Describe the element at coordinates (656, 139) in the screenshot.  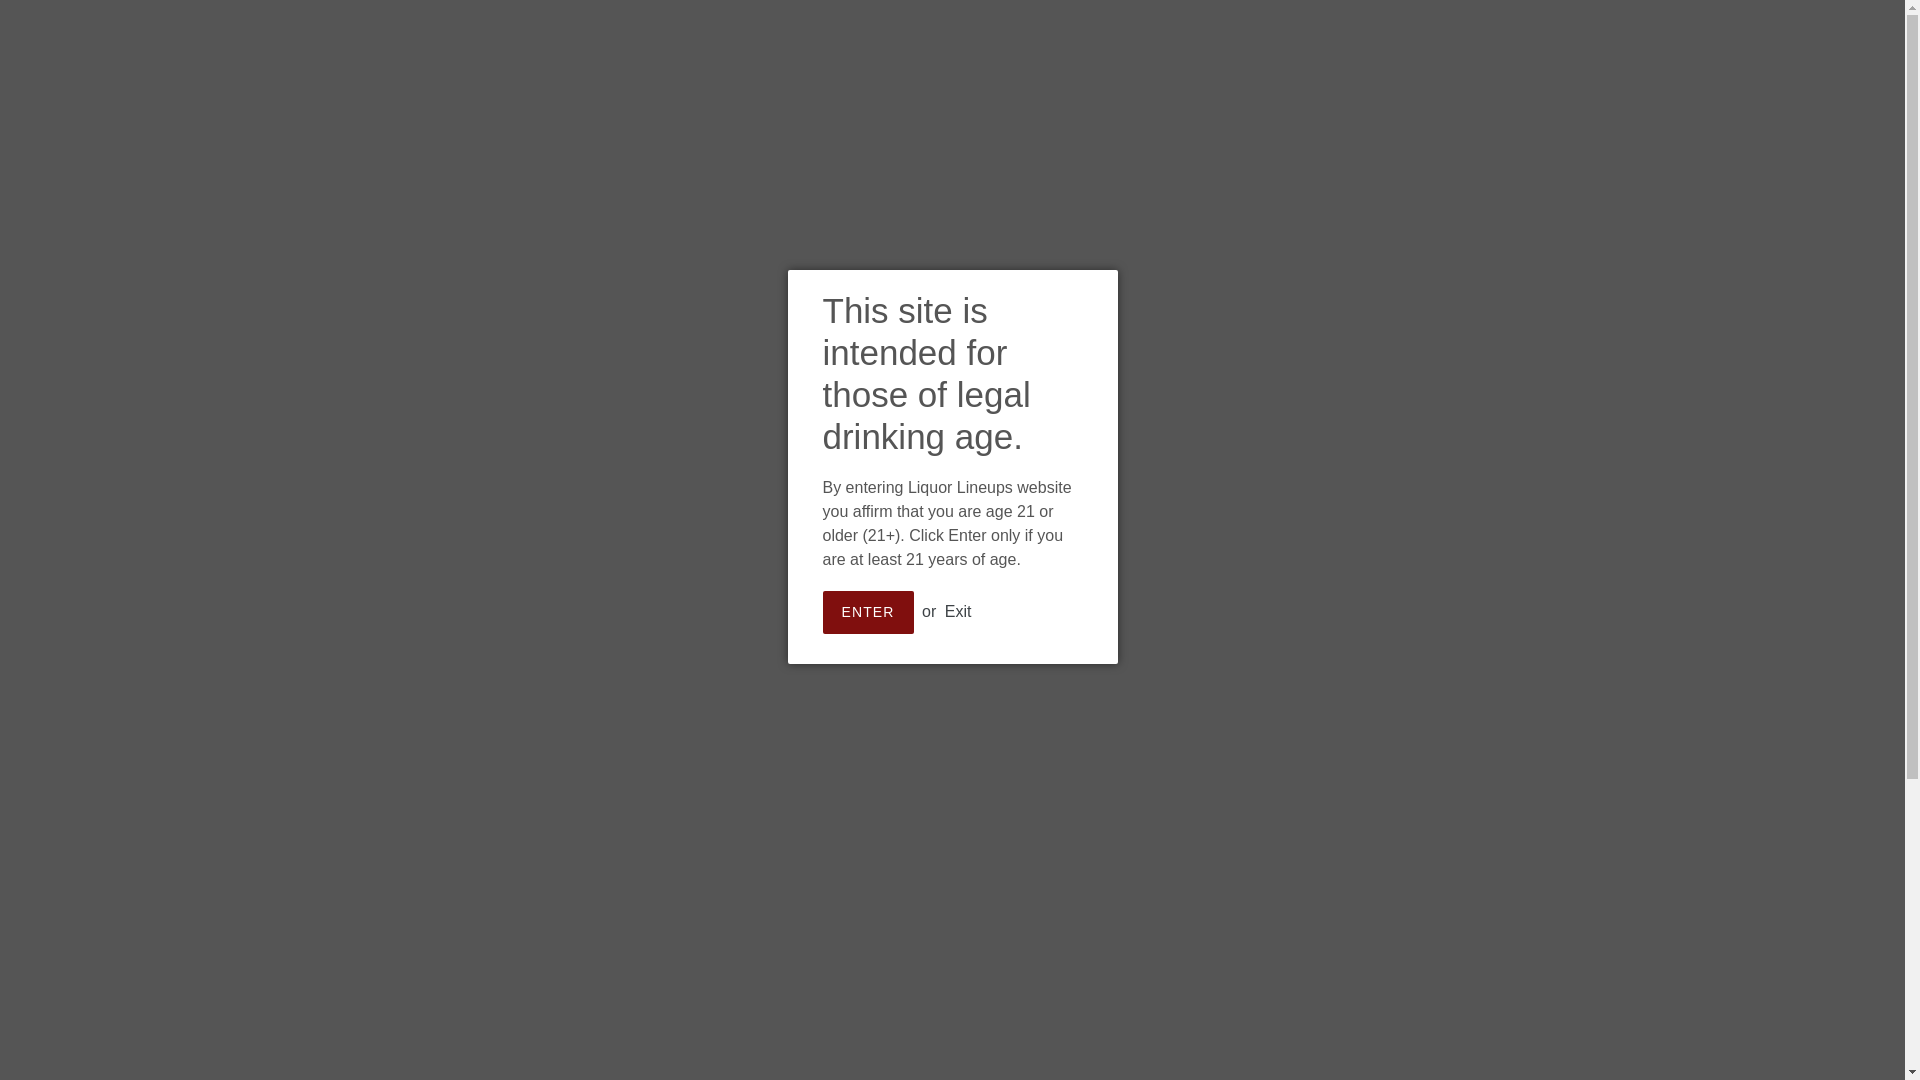
I see `Delivery Policies` at that location.